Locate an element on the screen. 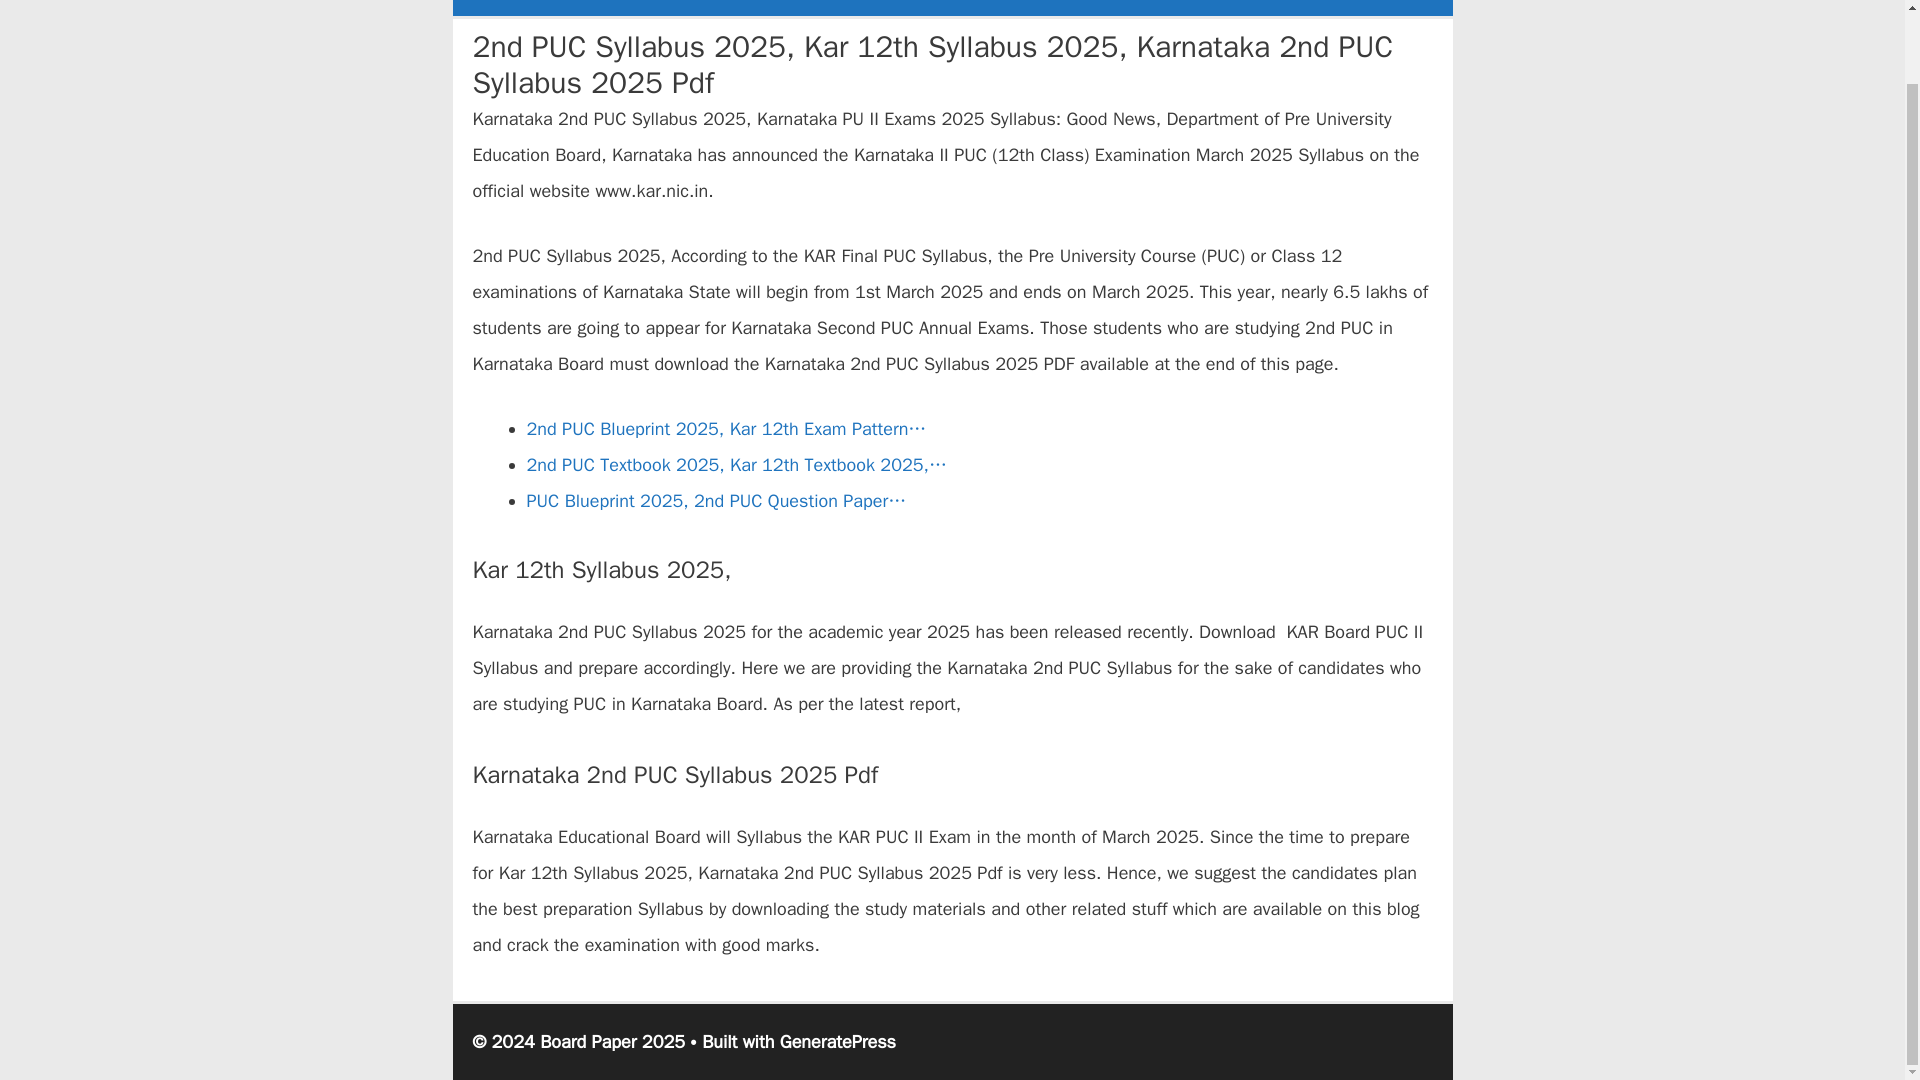  NCERT is located at coordinates (1019, 8).